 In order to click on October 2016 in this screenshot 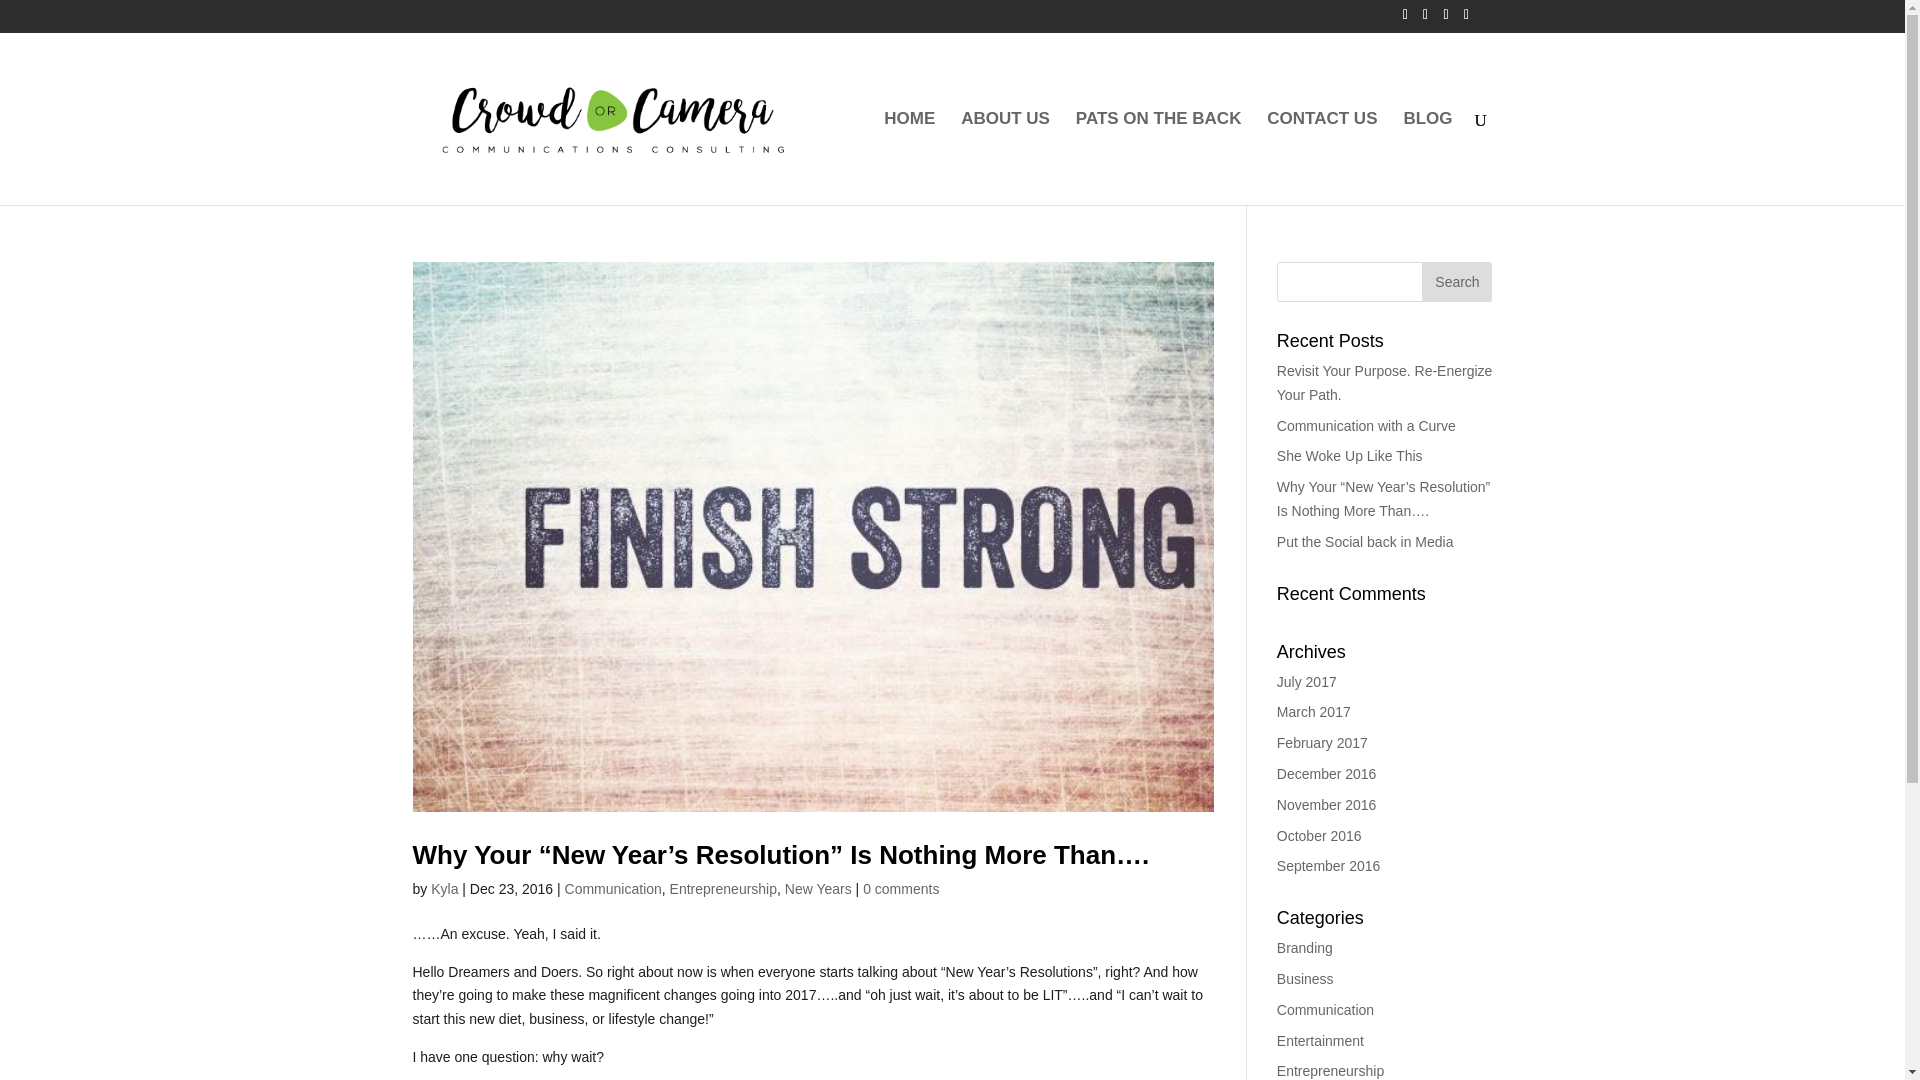, I will do `click(1318, 836)`.